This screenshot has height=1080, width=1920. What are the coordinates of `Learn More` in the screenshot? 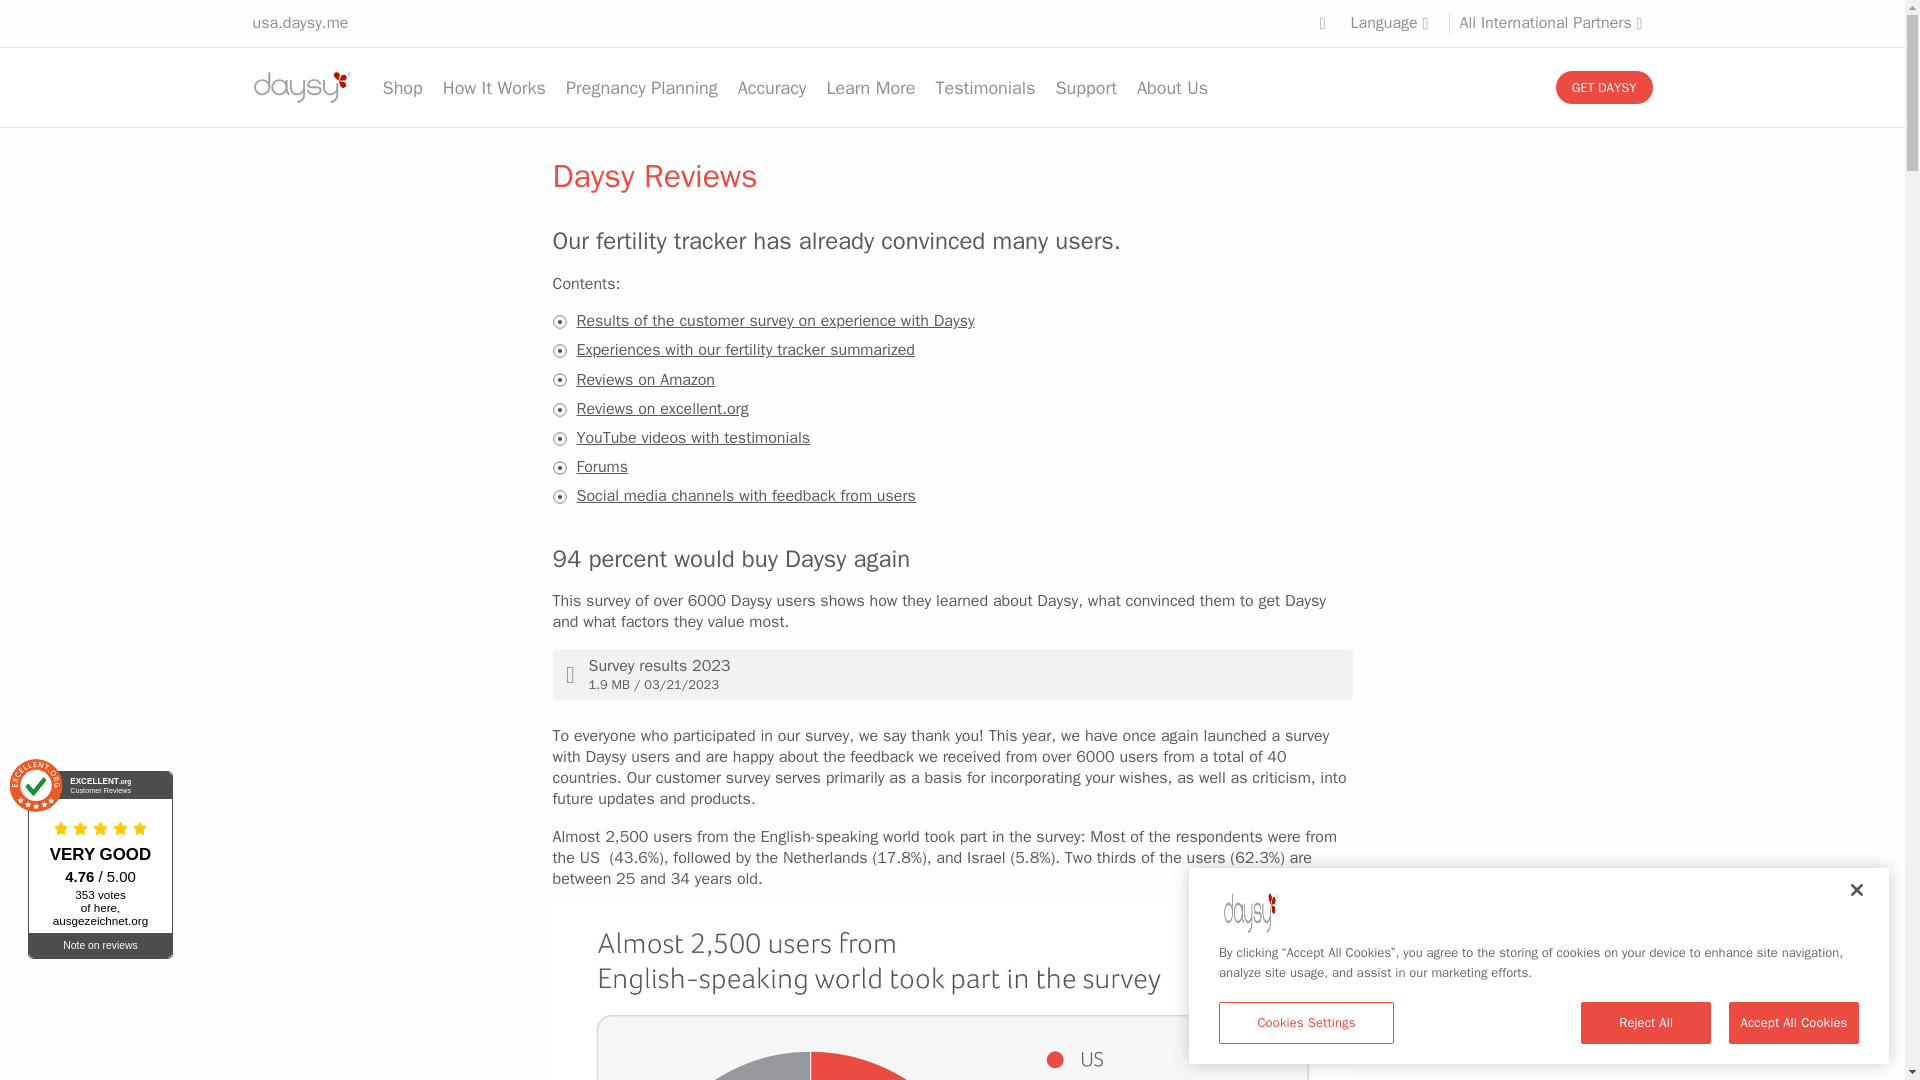 It's located at (870, 88).